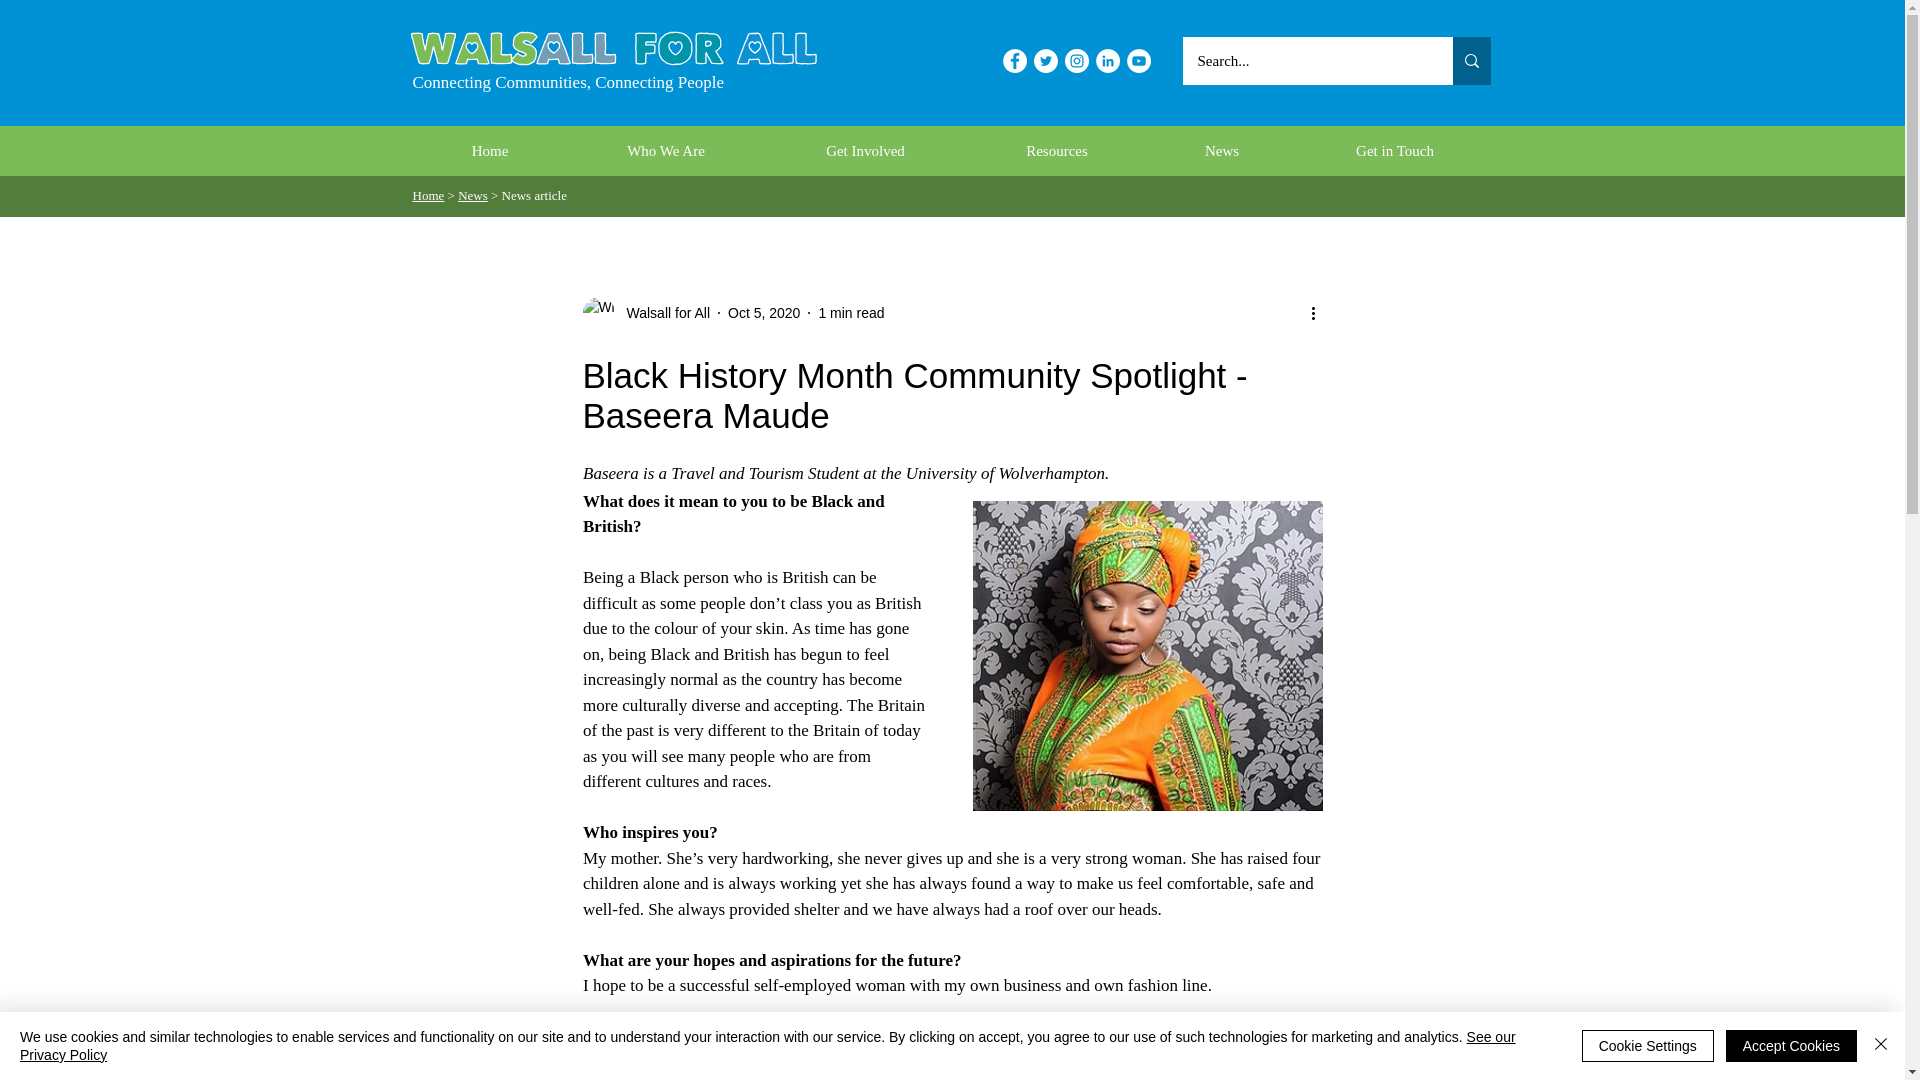  Describe the element at coordinates (428, 195) in the screenshot. I see `Home` at that location.